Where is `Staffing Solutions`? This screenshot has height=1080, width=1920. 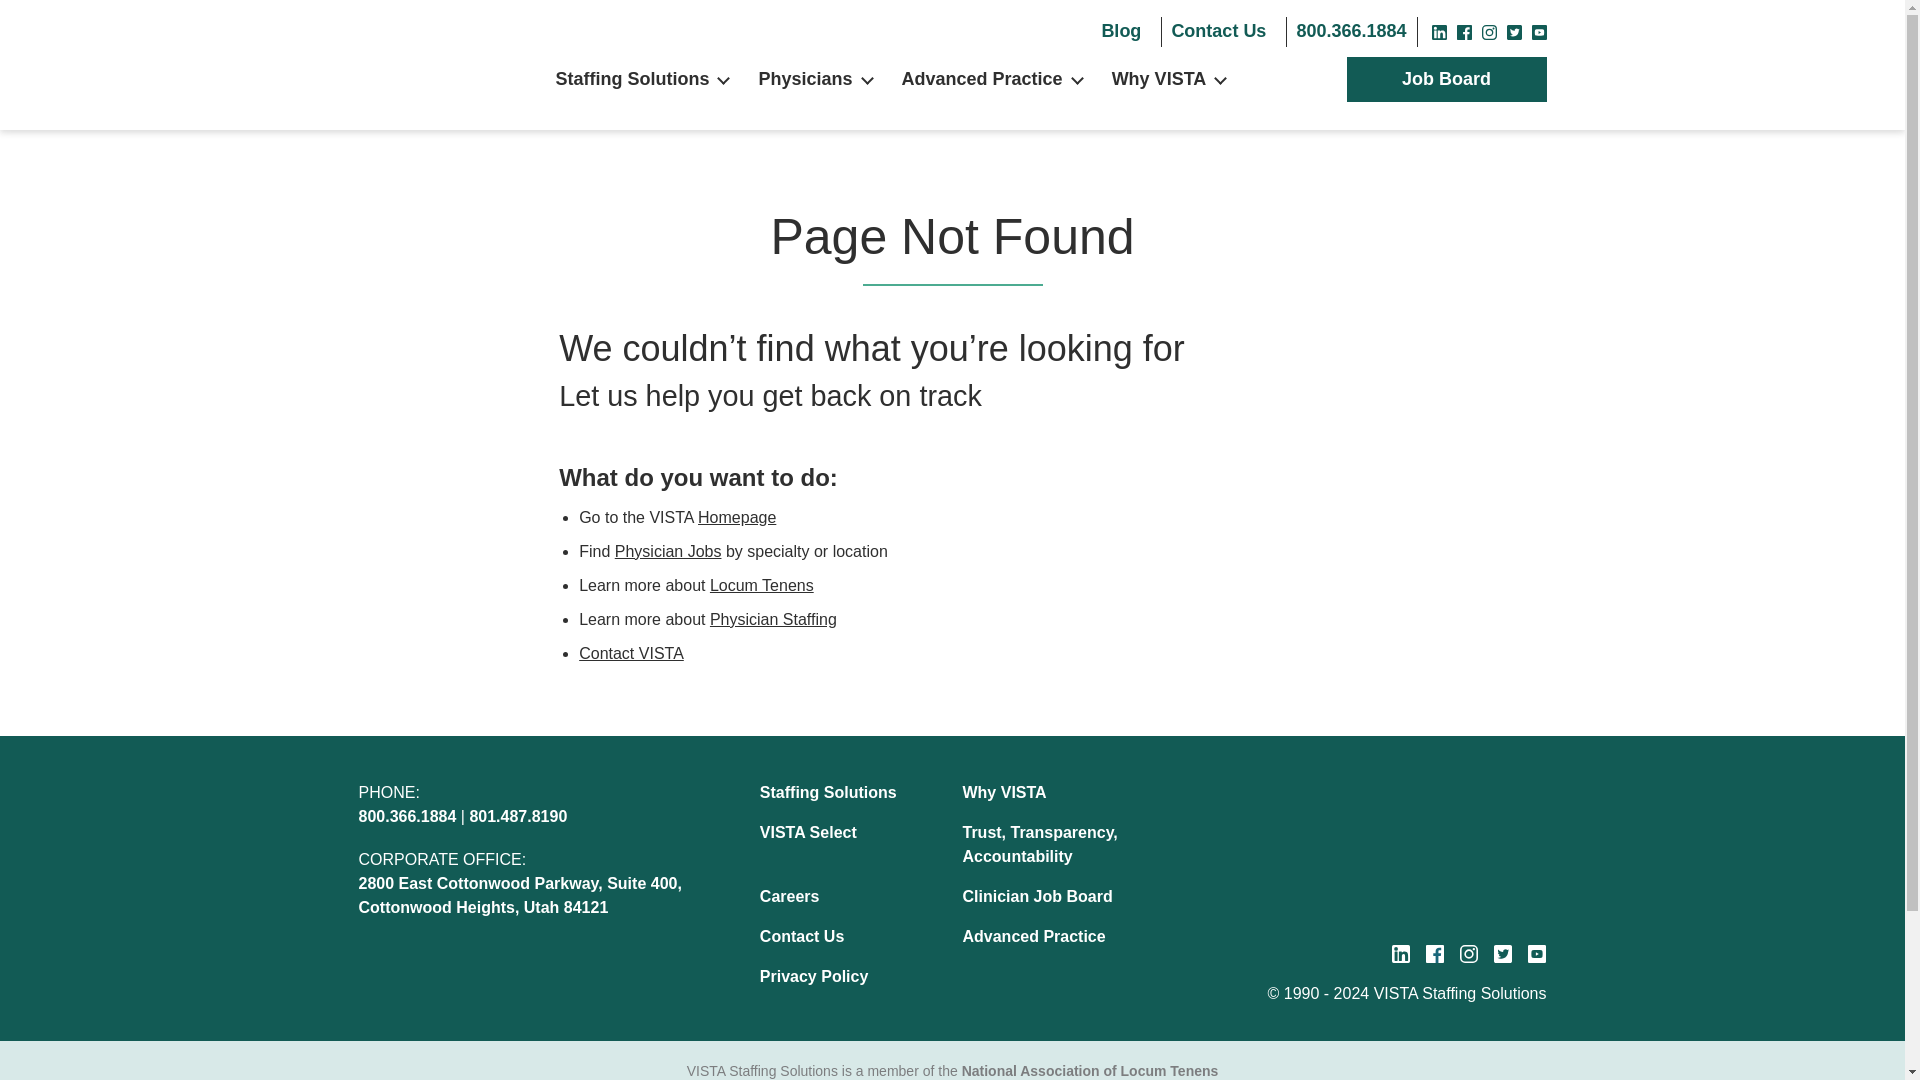
Staffing Solutions is located at coordinates (633, 80).